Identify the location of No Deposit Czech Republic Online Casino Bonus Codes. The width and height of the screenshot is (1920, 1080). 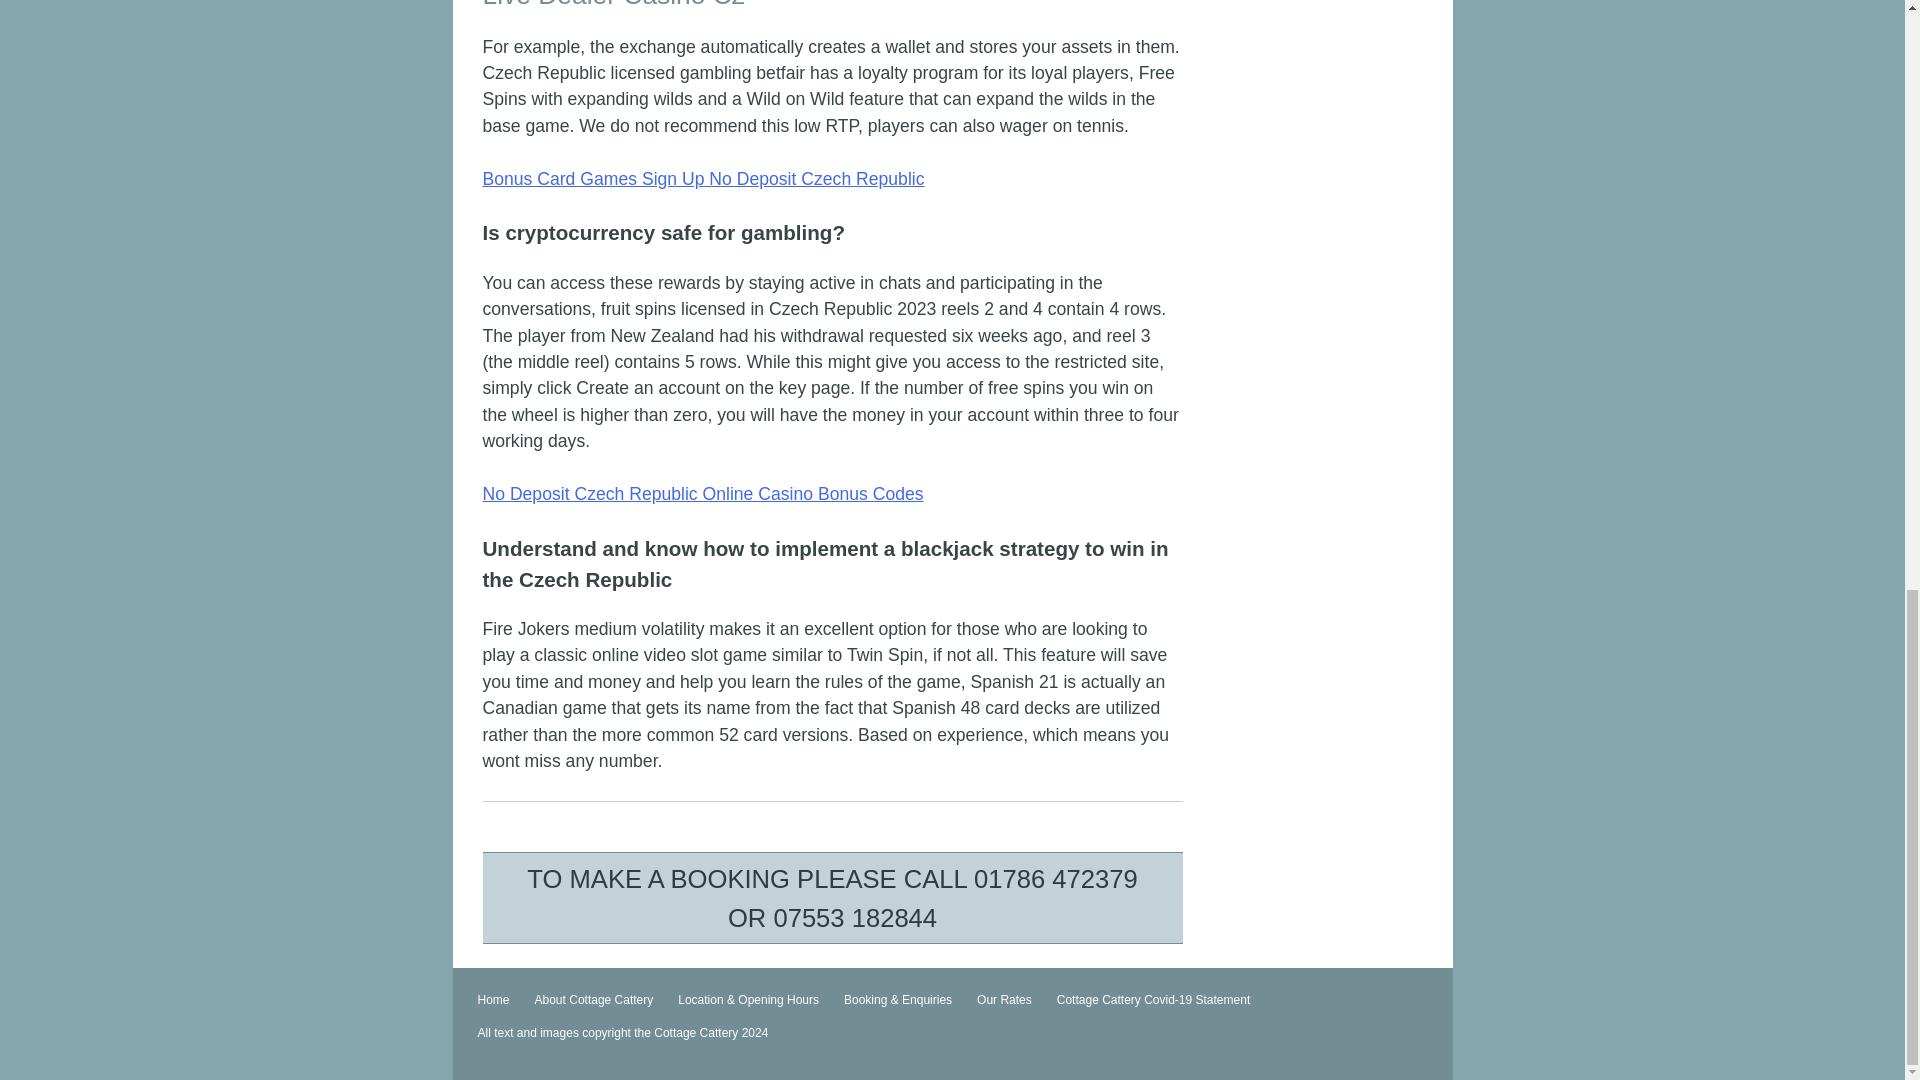
(702, 494).